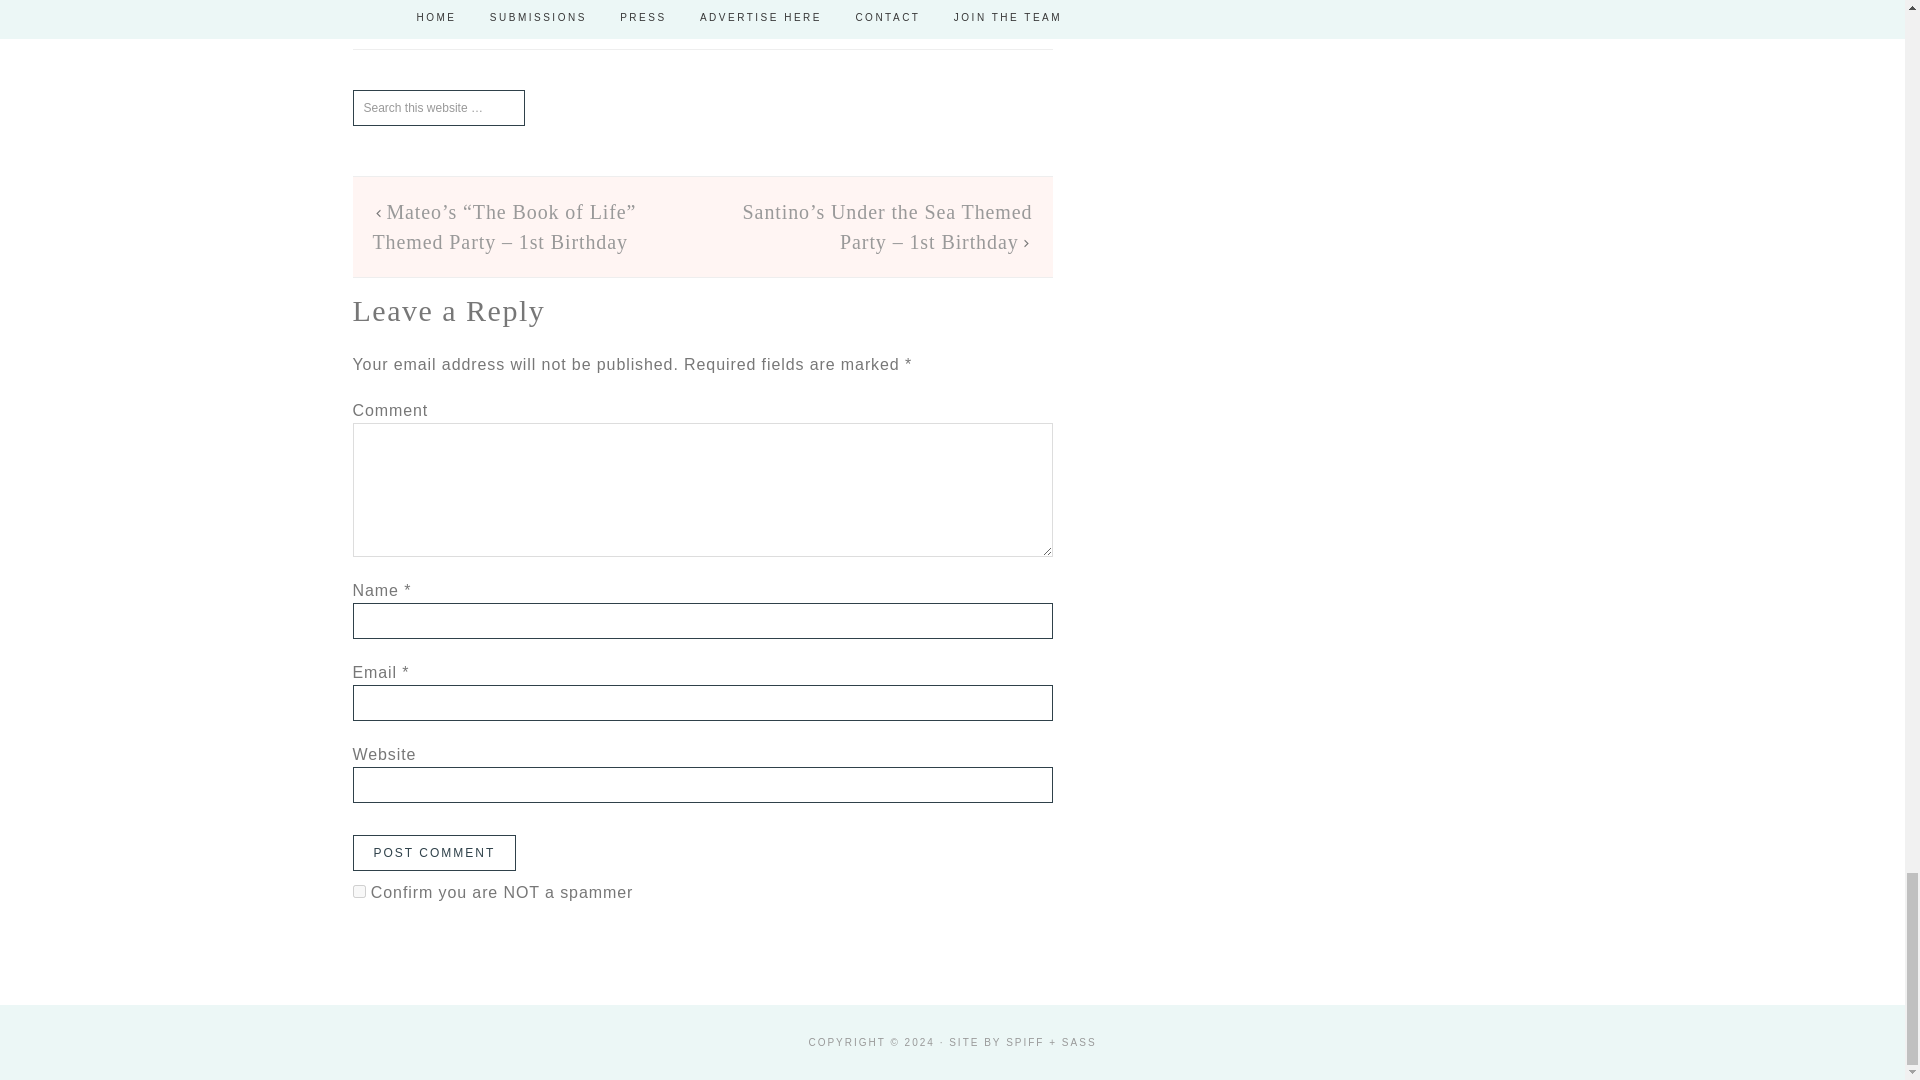 Image resolution: width=1920 pixels, height=1080 pixels. Describe the element at coordinates (434, 852) in the screenshot. I see `Post Comment` at that location.